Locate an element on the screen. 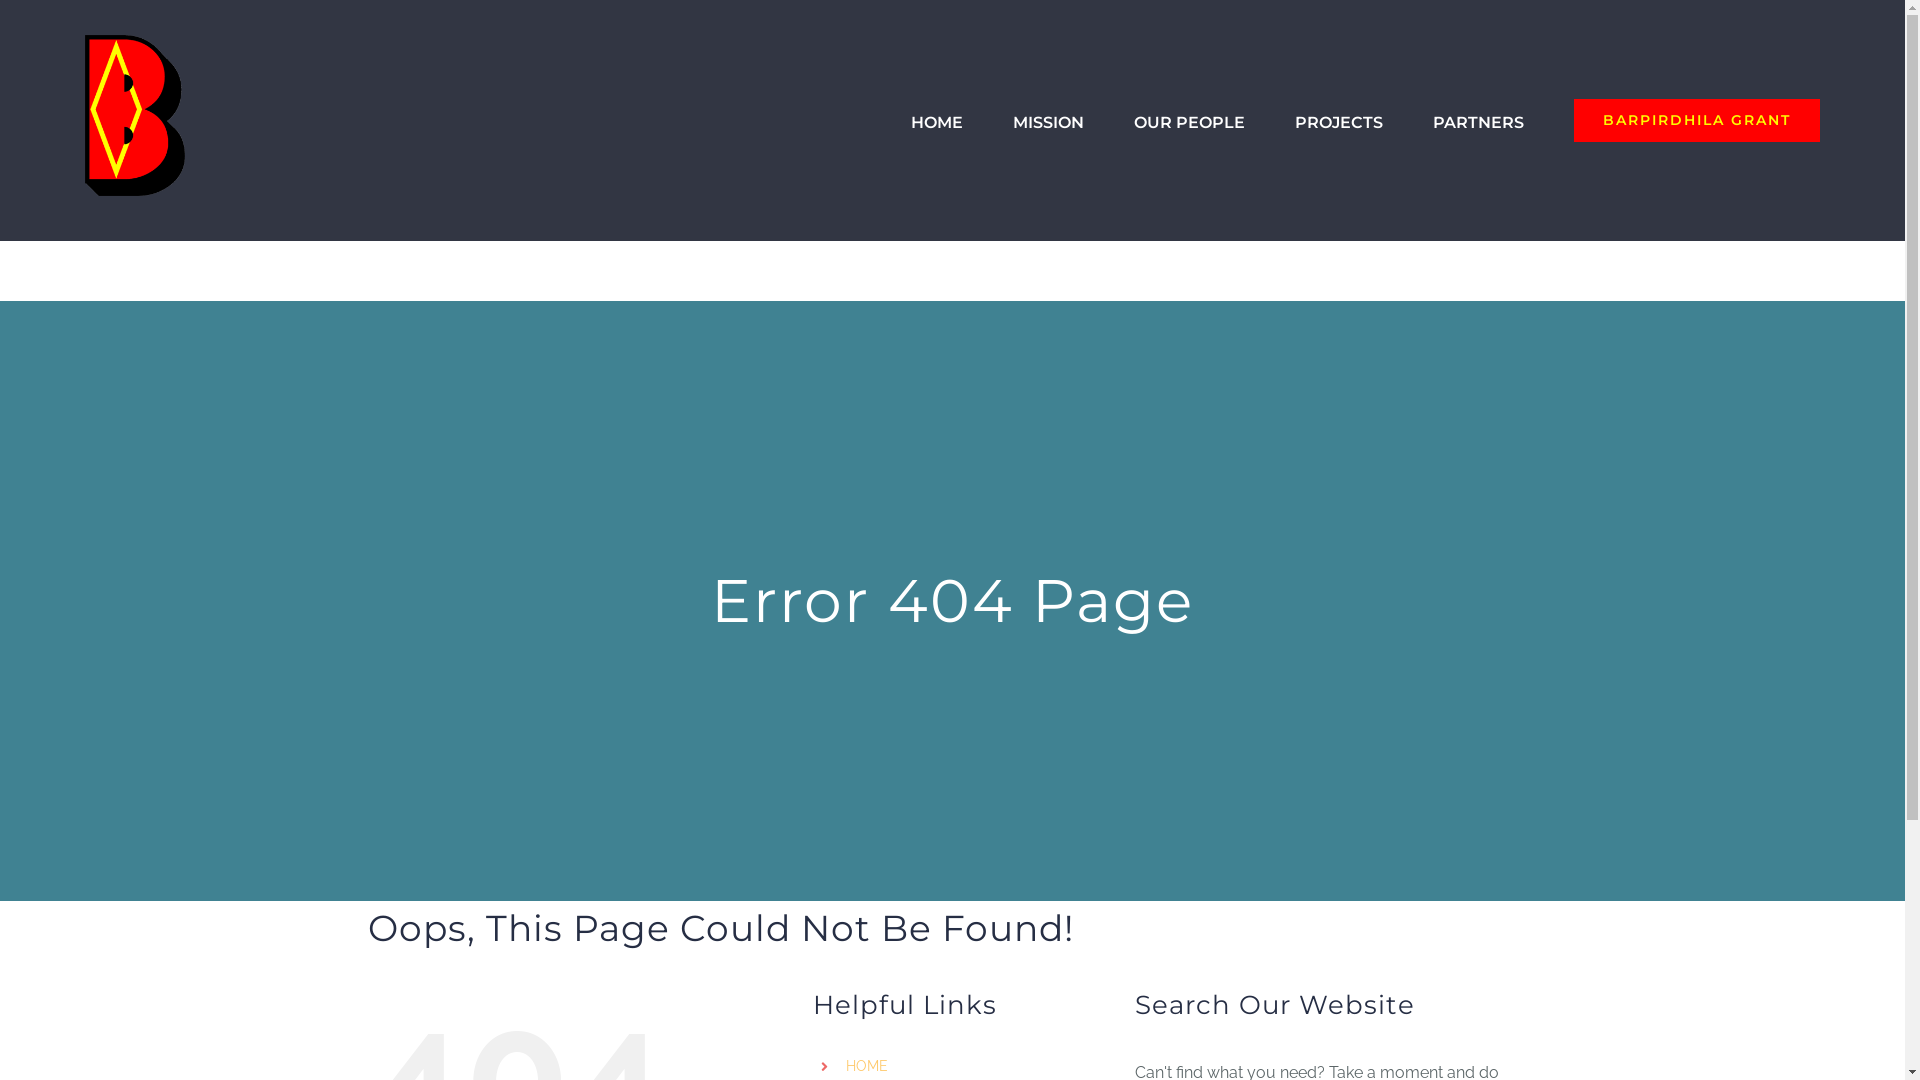  OUR PEOPLE is located at coordinates (1190, 121).